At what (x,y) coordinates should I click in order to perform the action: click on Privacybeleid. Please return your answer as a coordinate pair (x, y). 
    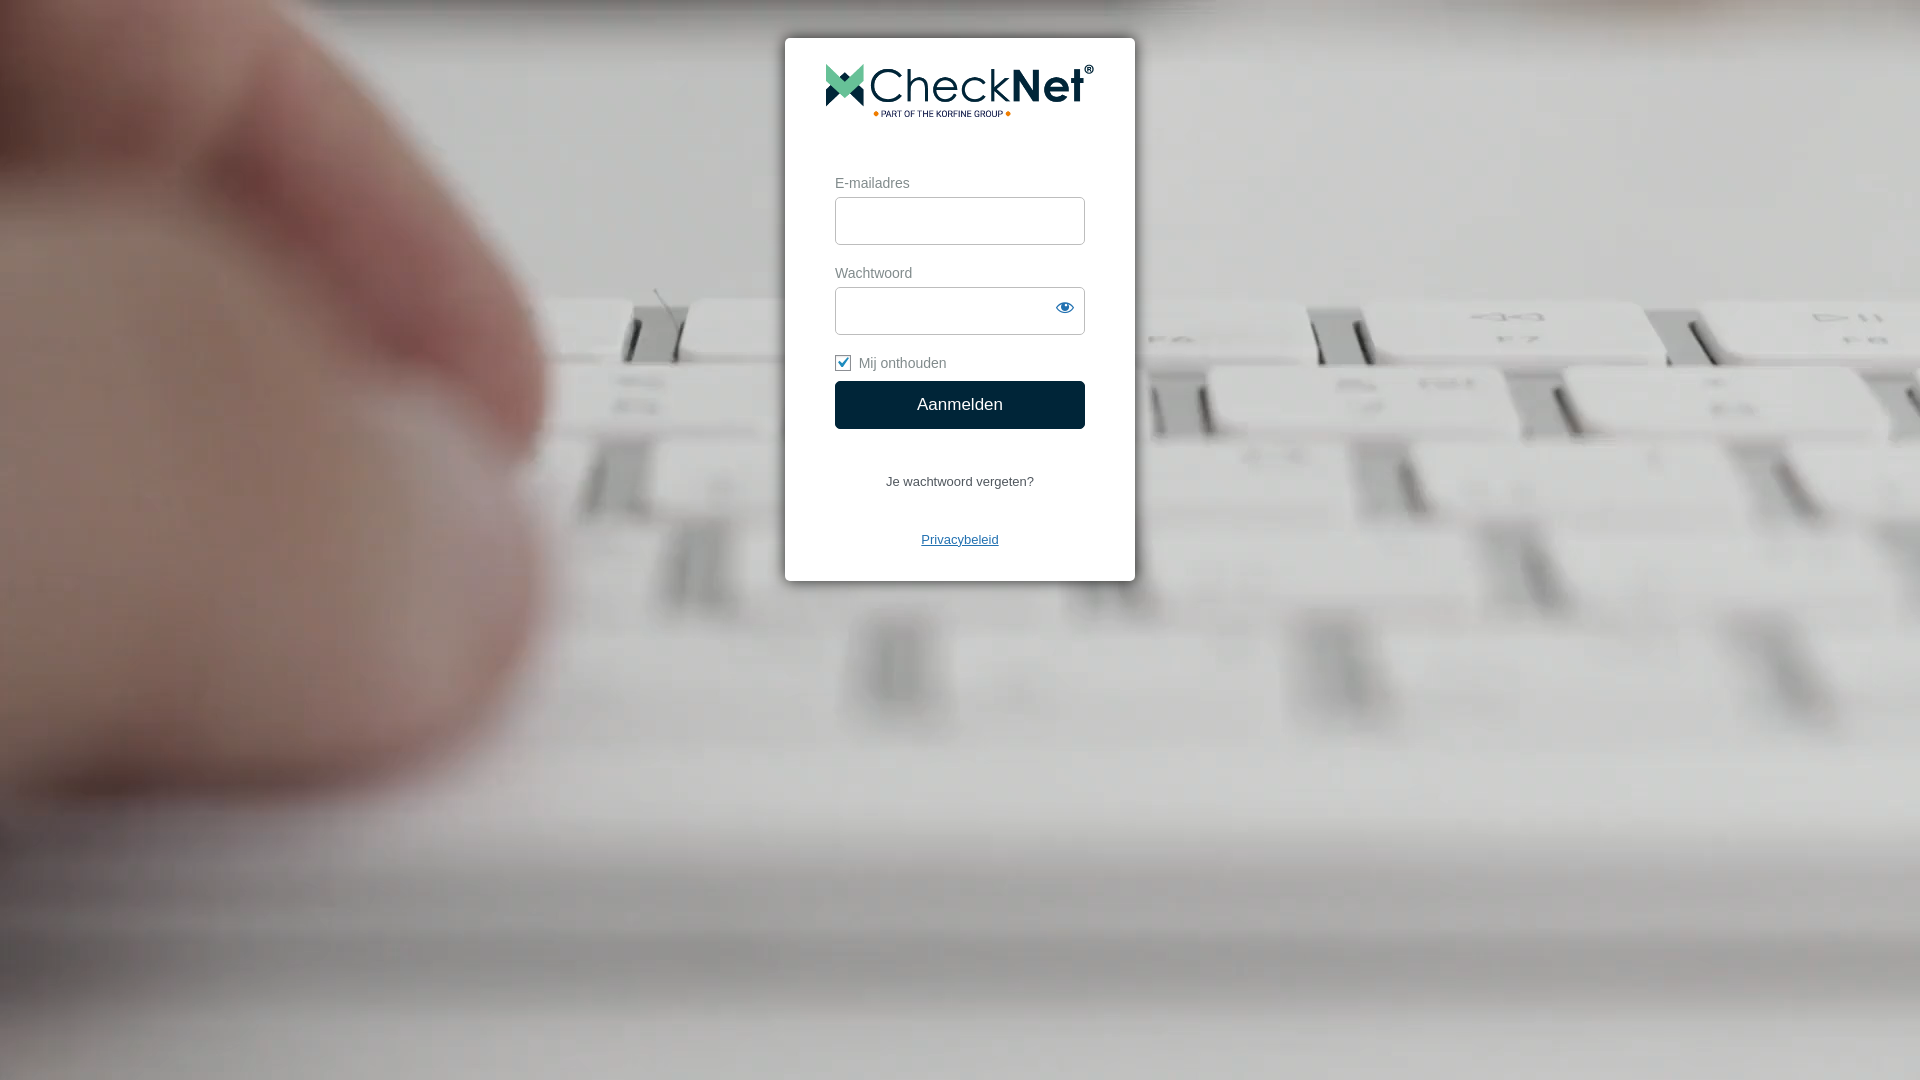
    Looking at the image, I should click on (960, 540).